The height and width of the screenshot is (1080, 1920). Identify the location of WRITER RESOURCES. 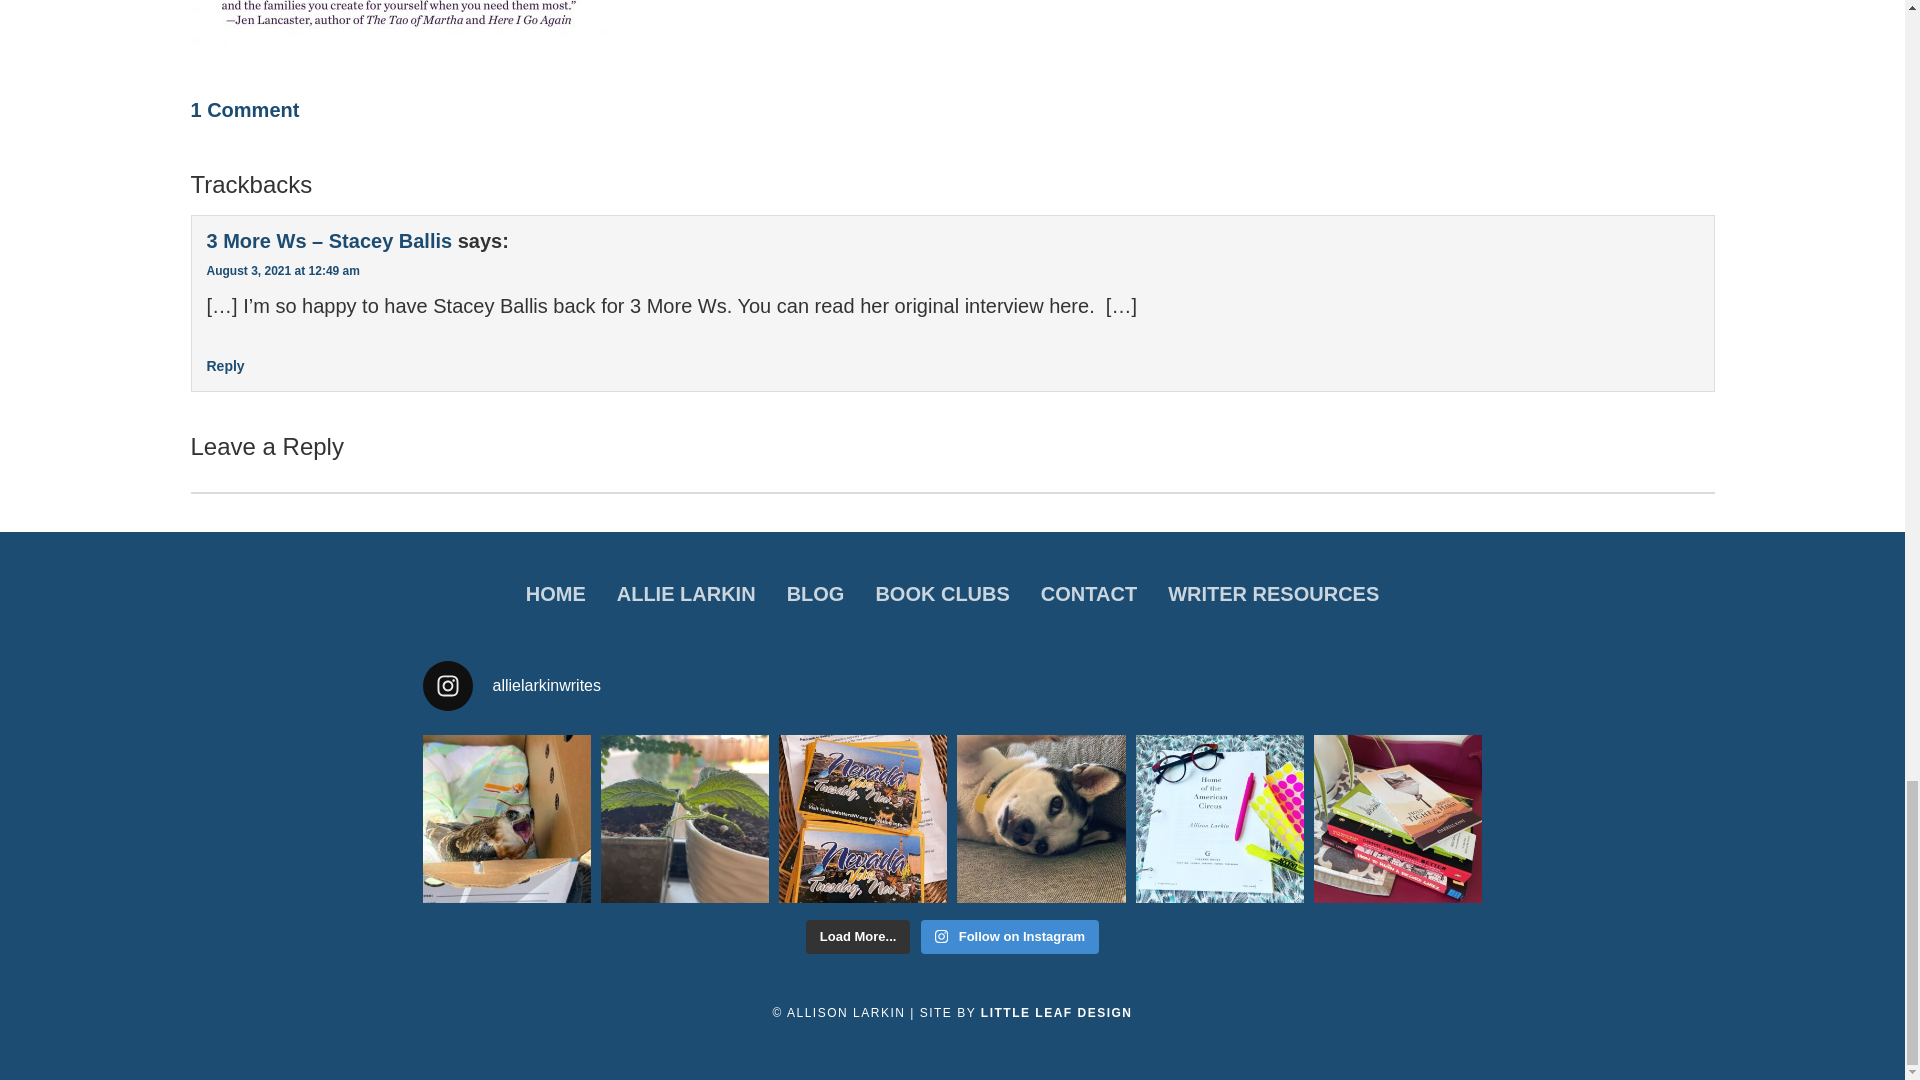
(1273, 594).